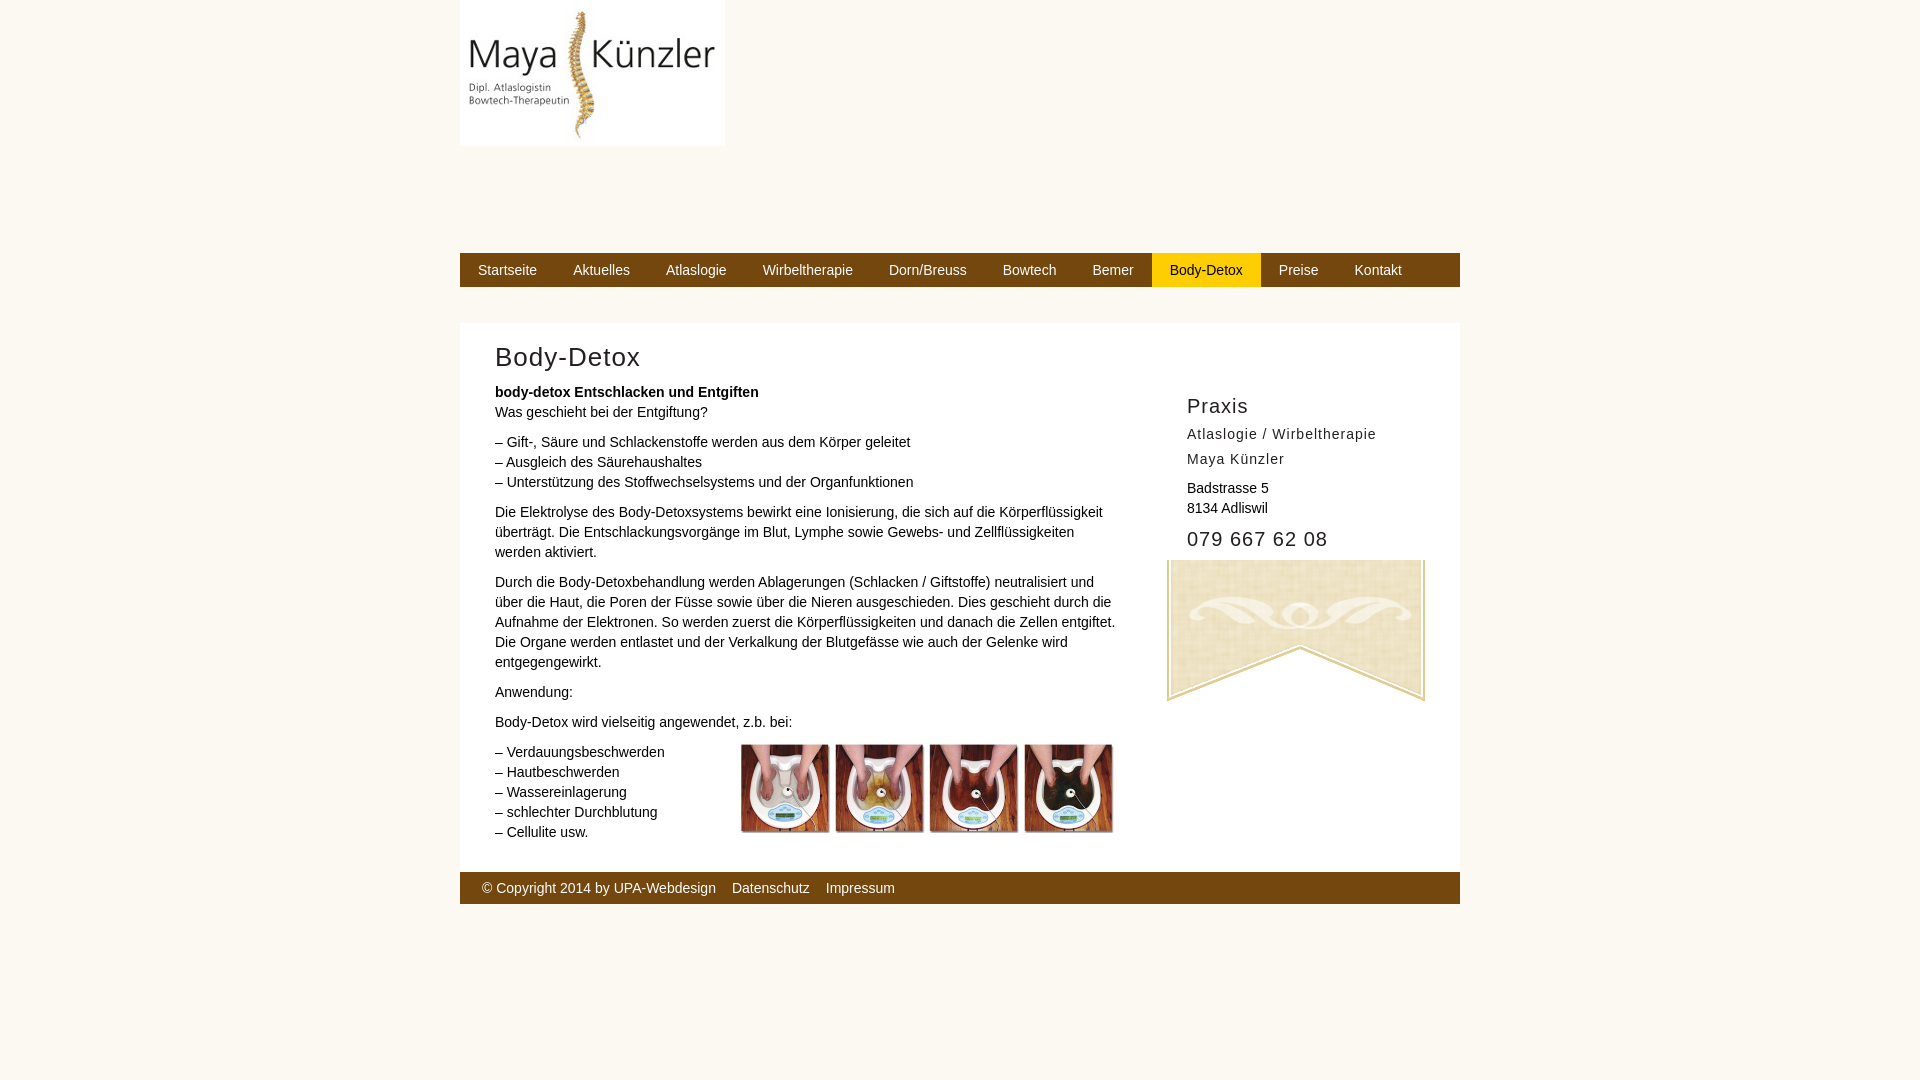  I want to click on Impressum, so click(860, 888).